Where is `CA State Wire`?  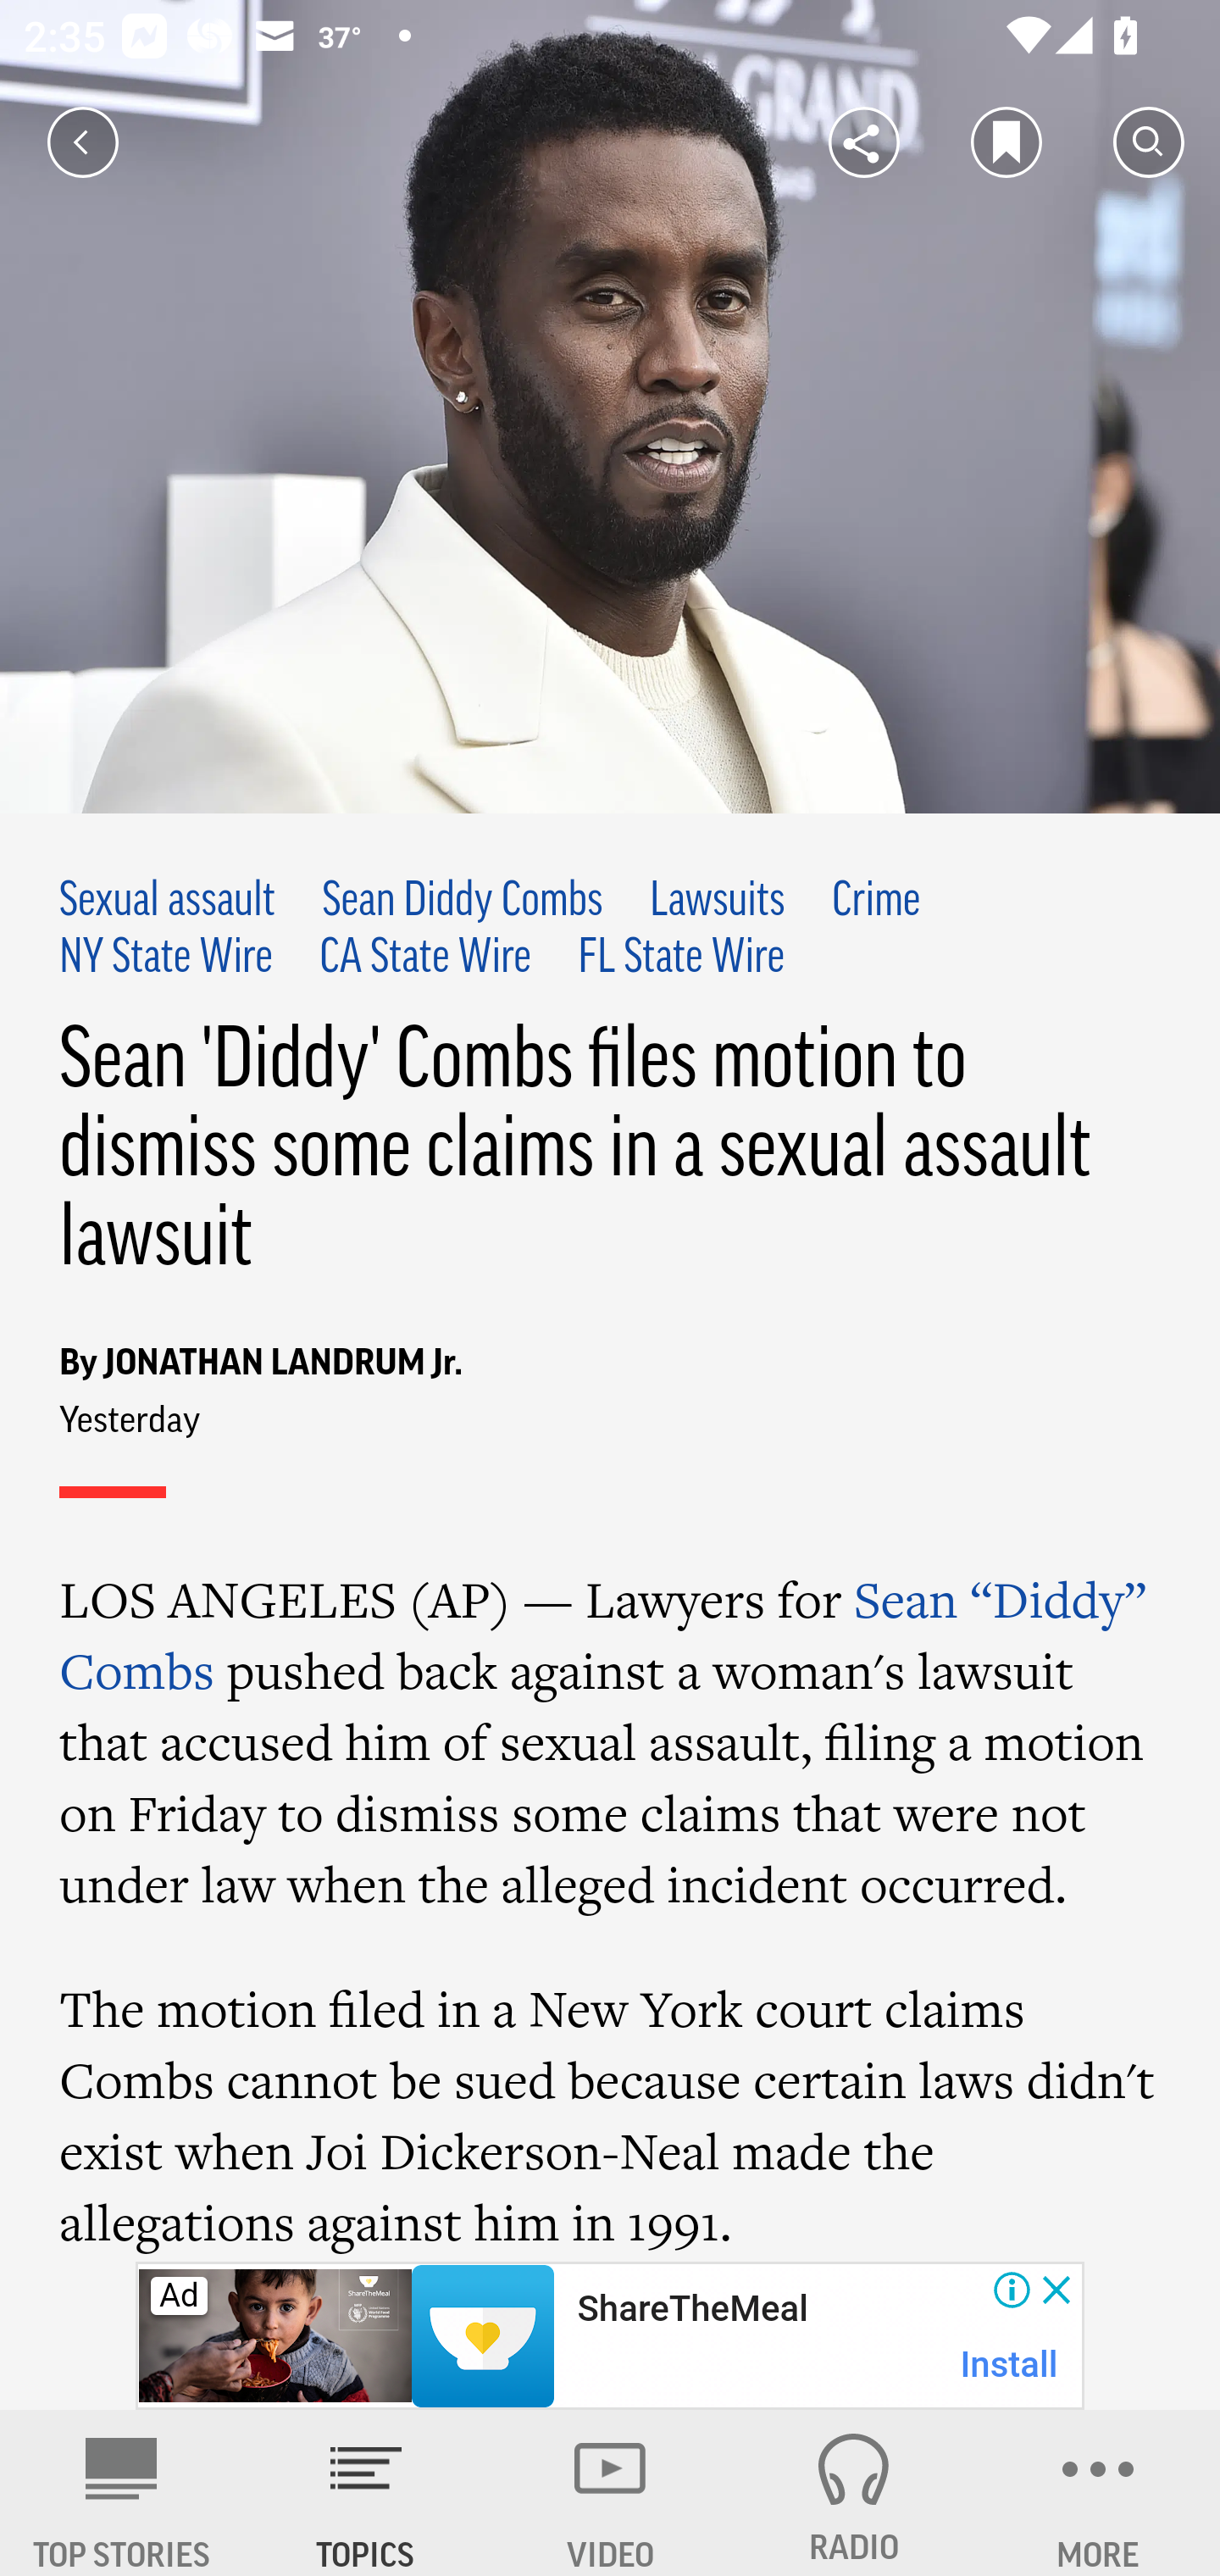
CA State Wire is located at coordinates (425, 959).